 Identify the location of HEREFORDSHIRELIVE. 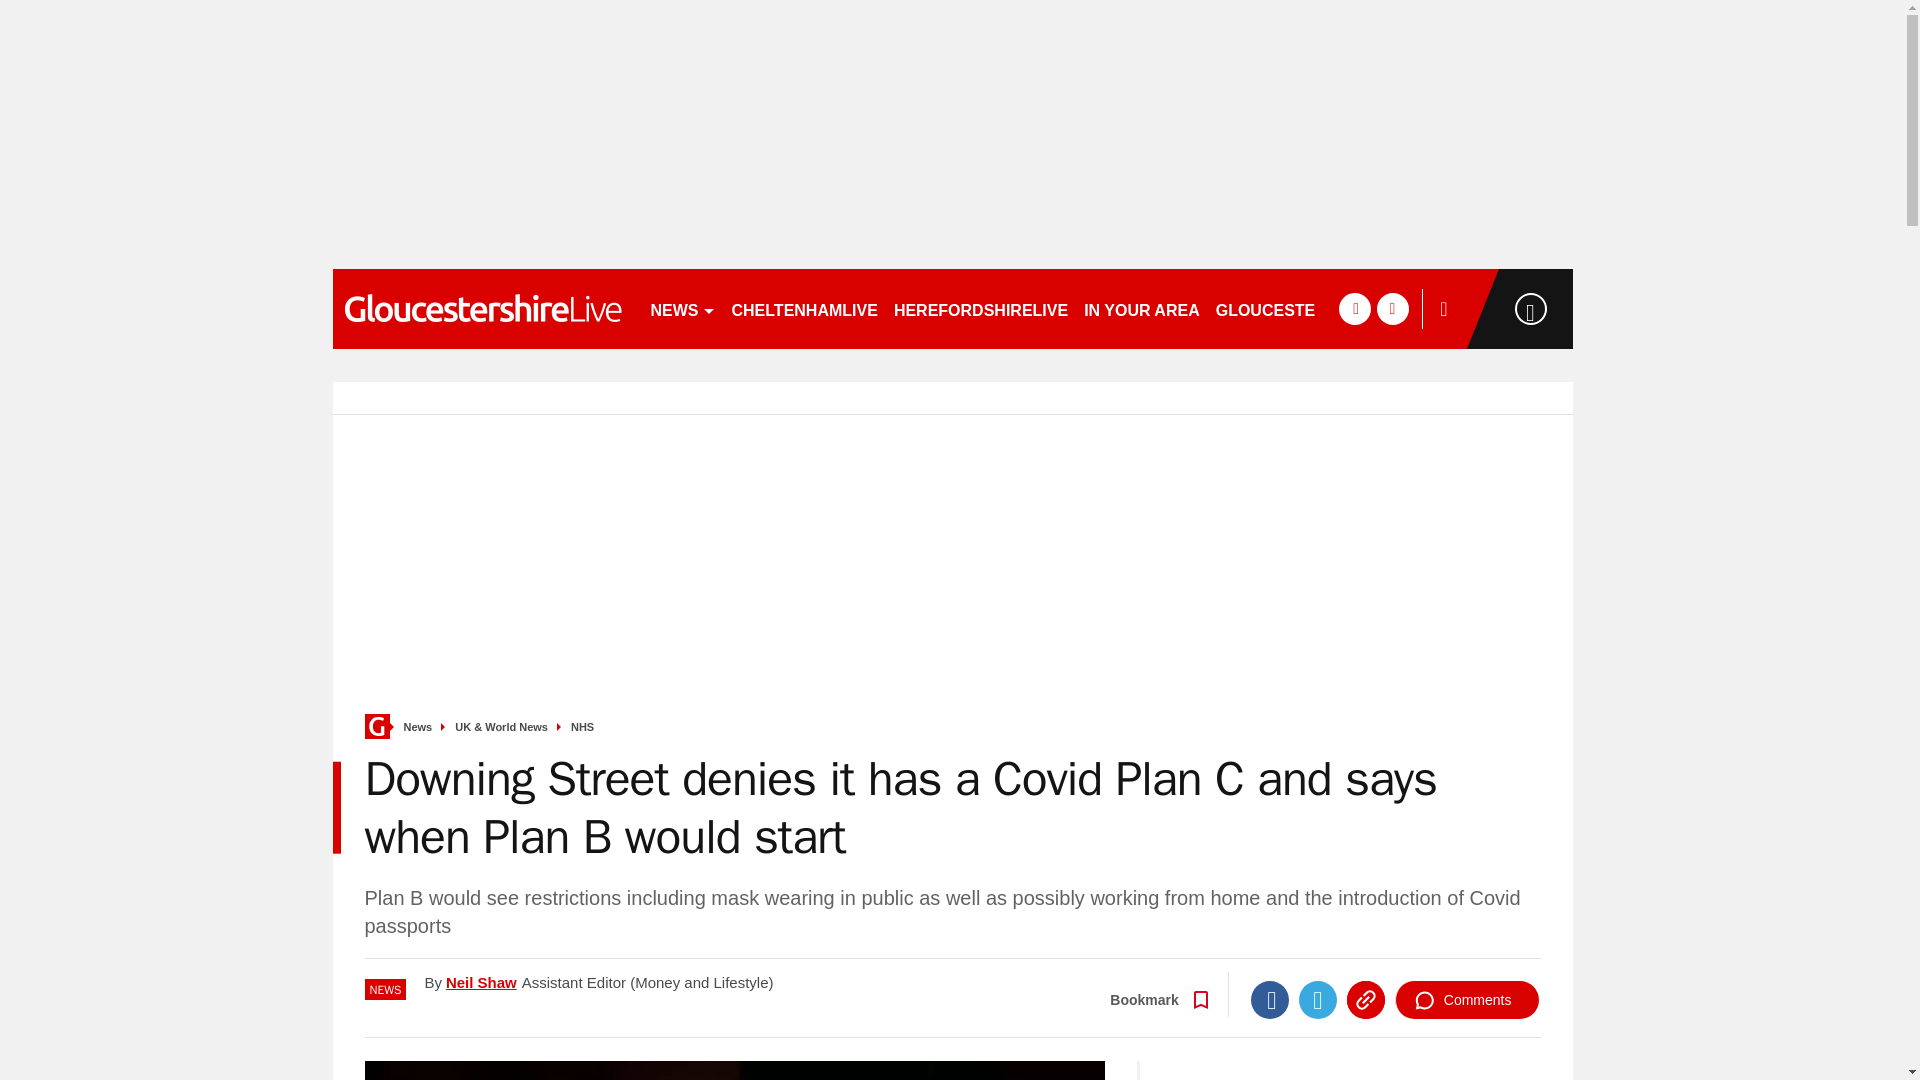
(980, 308).